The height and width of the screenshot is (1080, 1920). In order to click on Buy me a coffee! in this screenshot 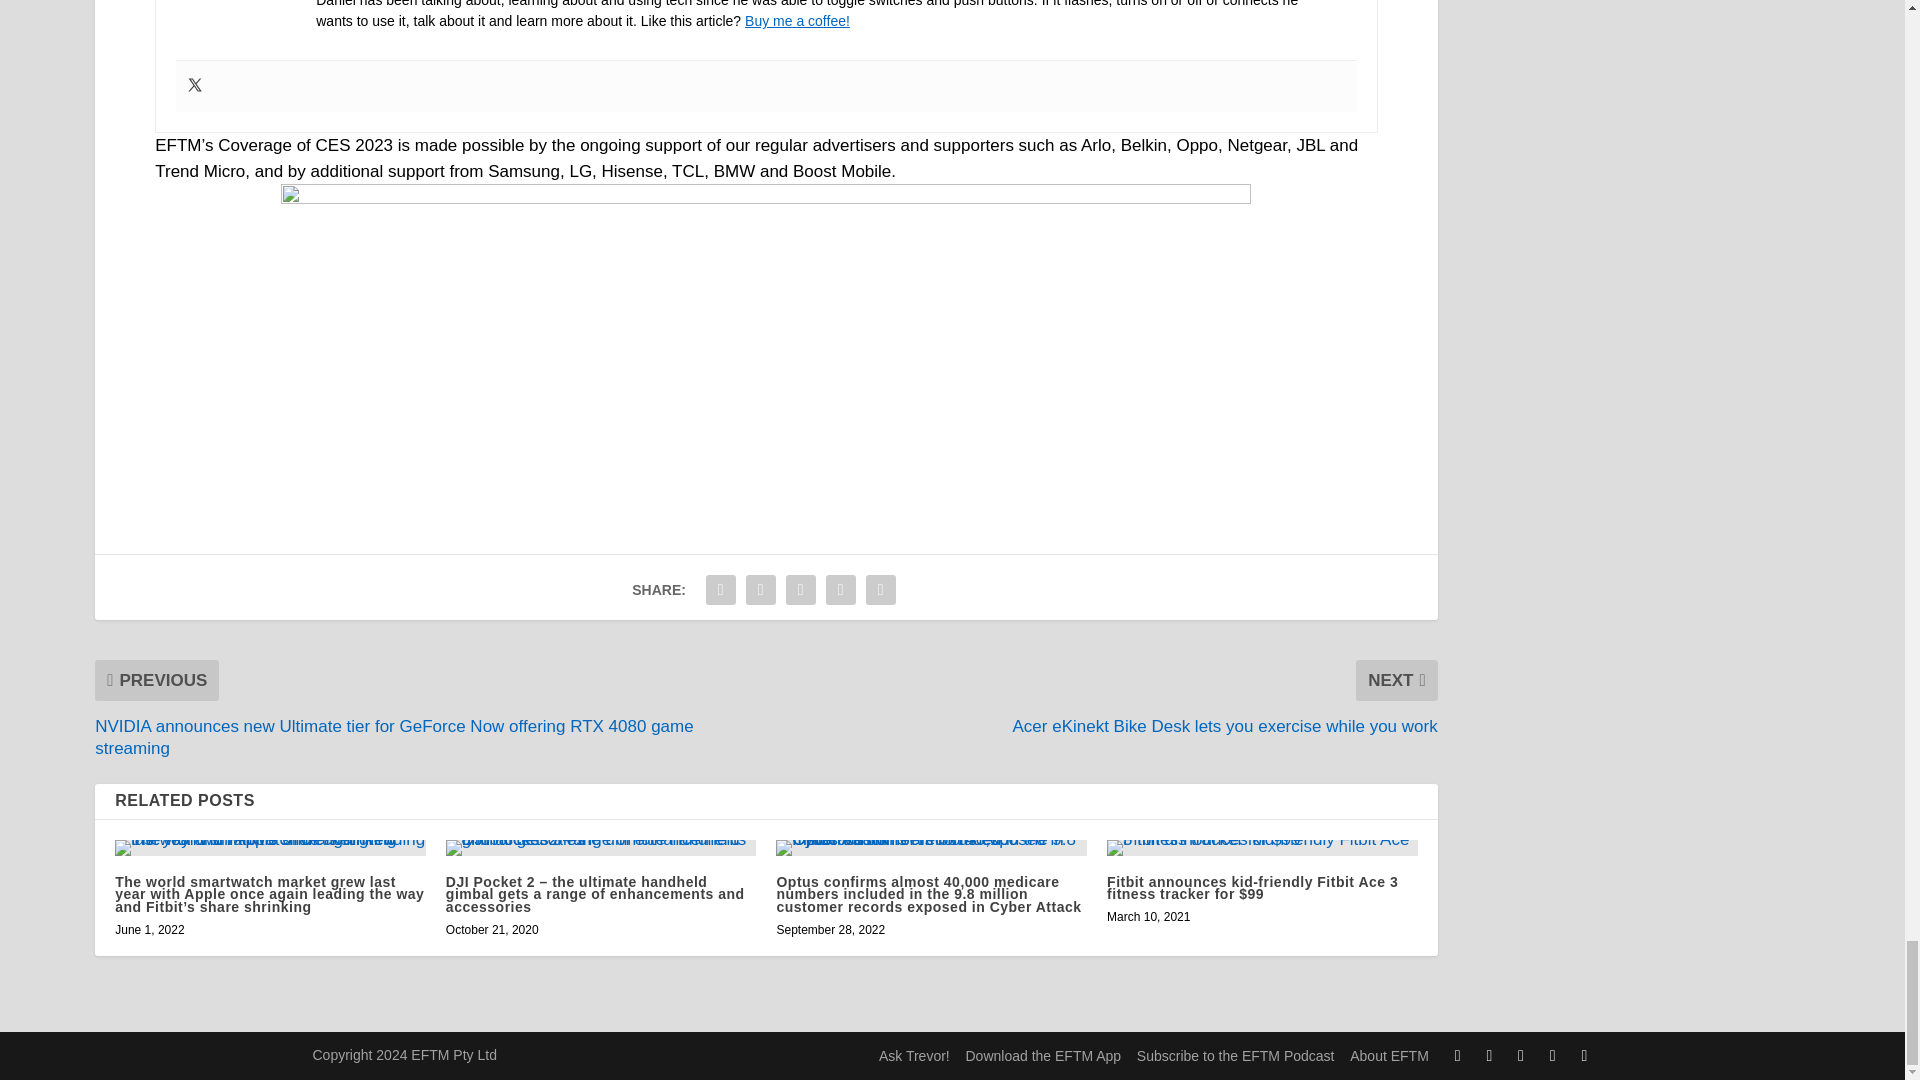, I will do `click(797, 20)`.